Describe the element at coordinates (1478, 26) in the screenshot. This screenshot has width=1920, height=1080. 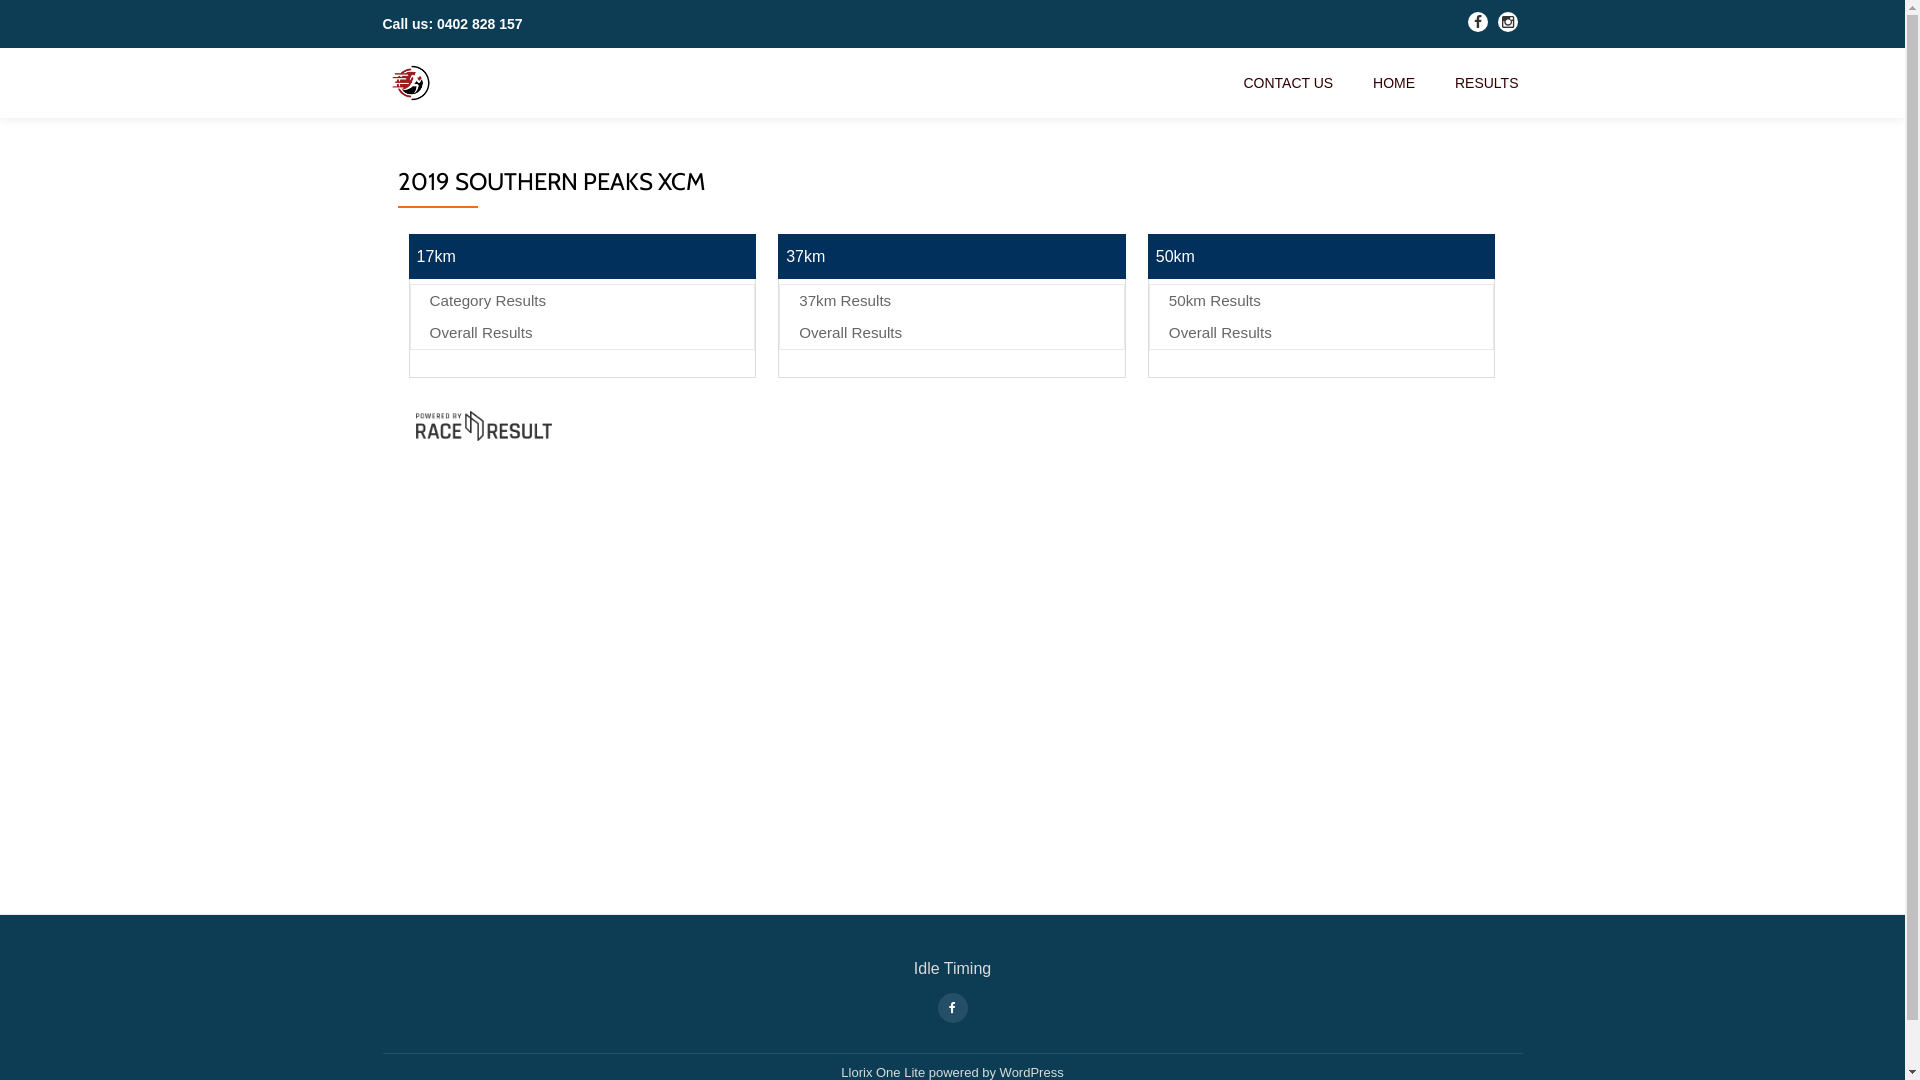
I see `-` at that location.